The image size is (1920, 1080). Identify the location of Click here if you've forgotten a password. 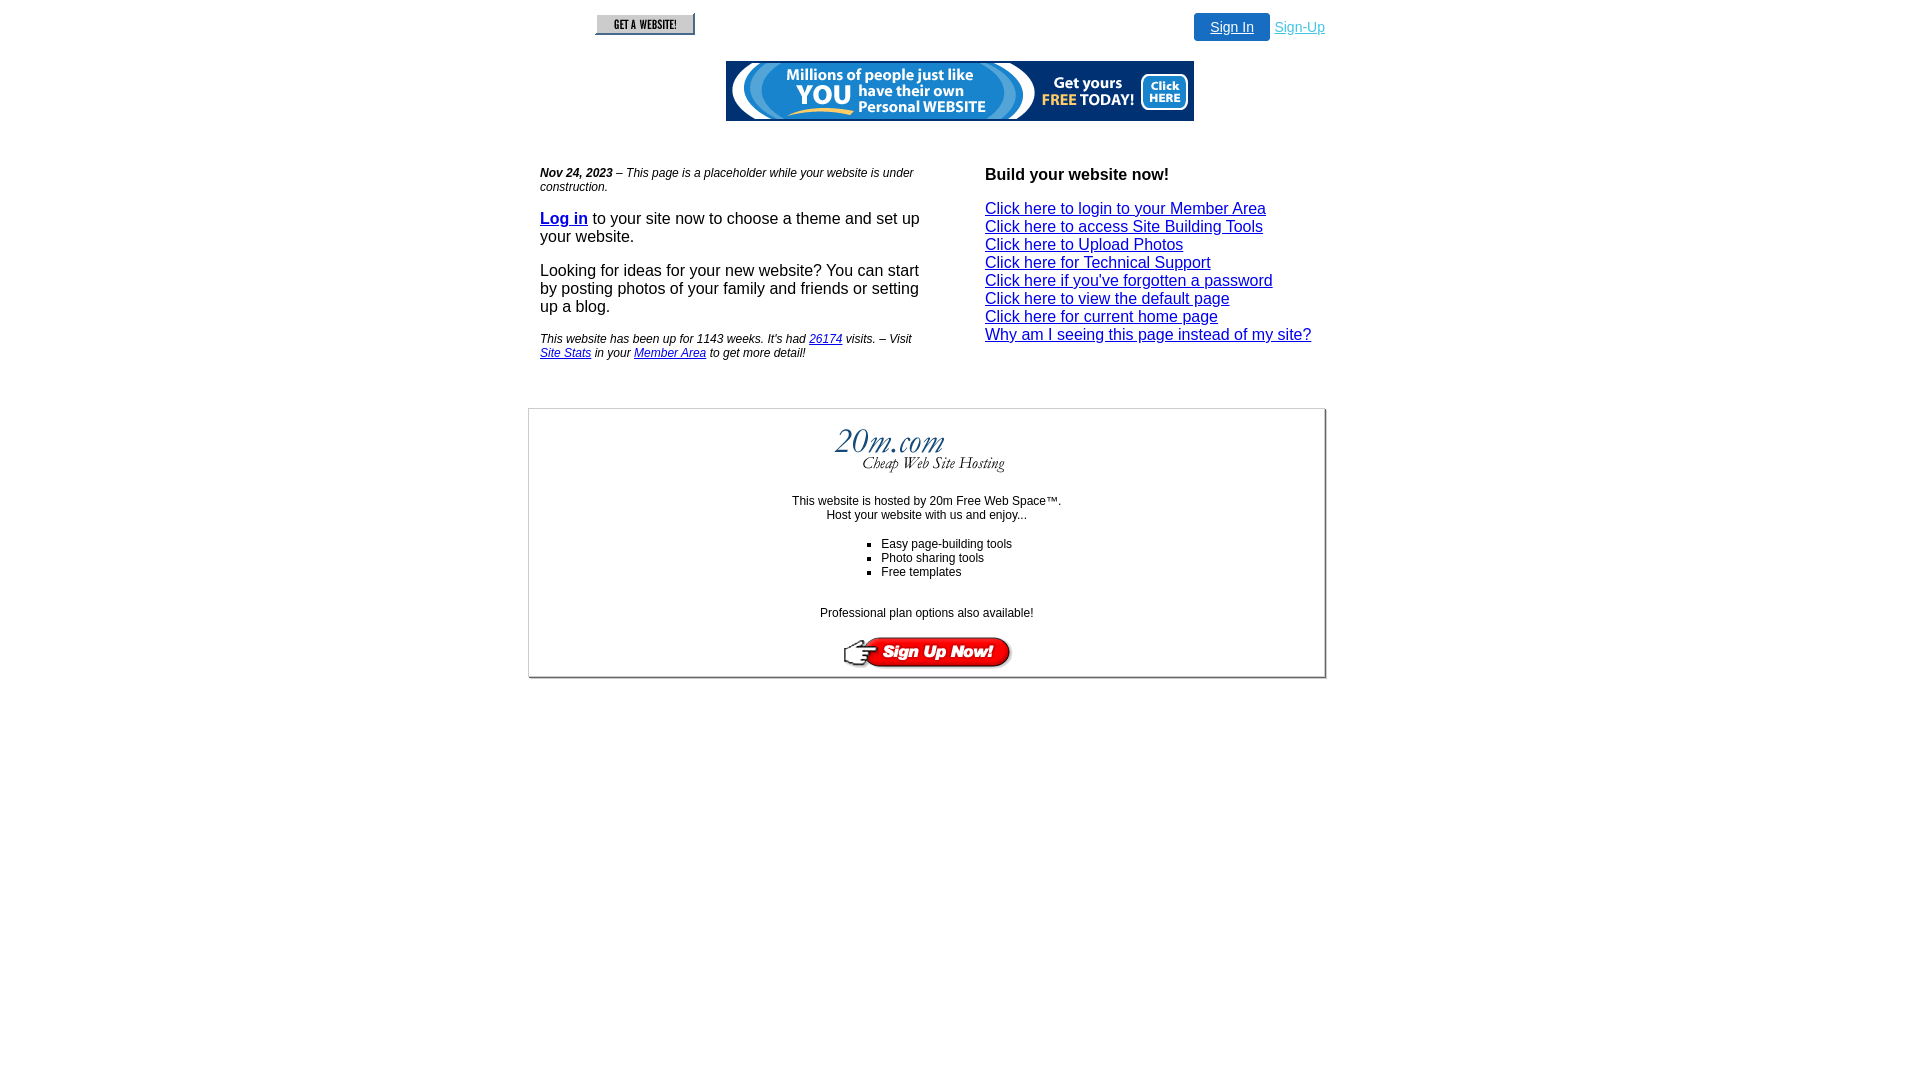
(1129, 280).